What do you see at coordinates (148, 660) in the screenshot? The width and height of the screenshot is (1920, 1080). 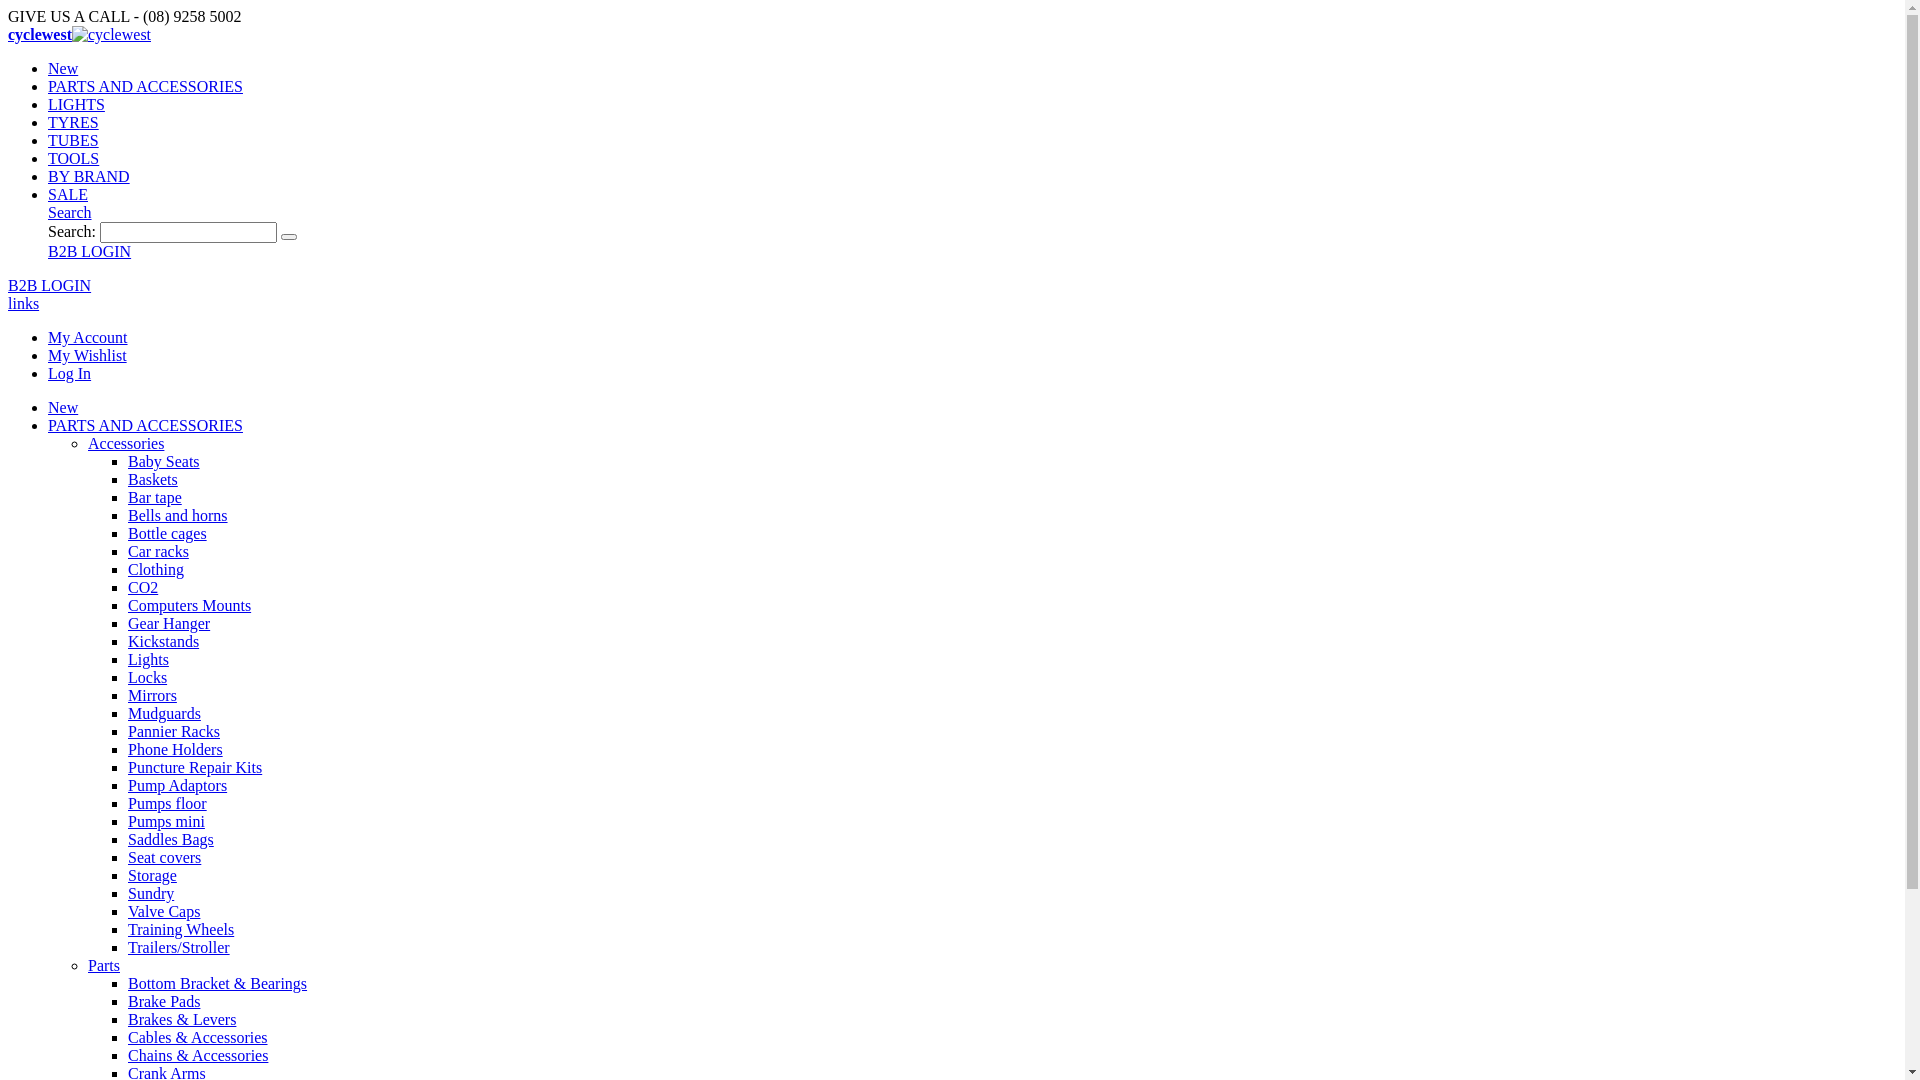 I see `Lights` at bounding box center [148, 660].